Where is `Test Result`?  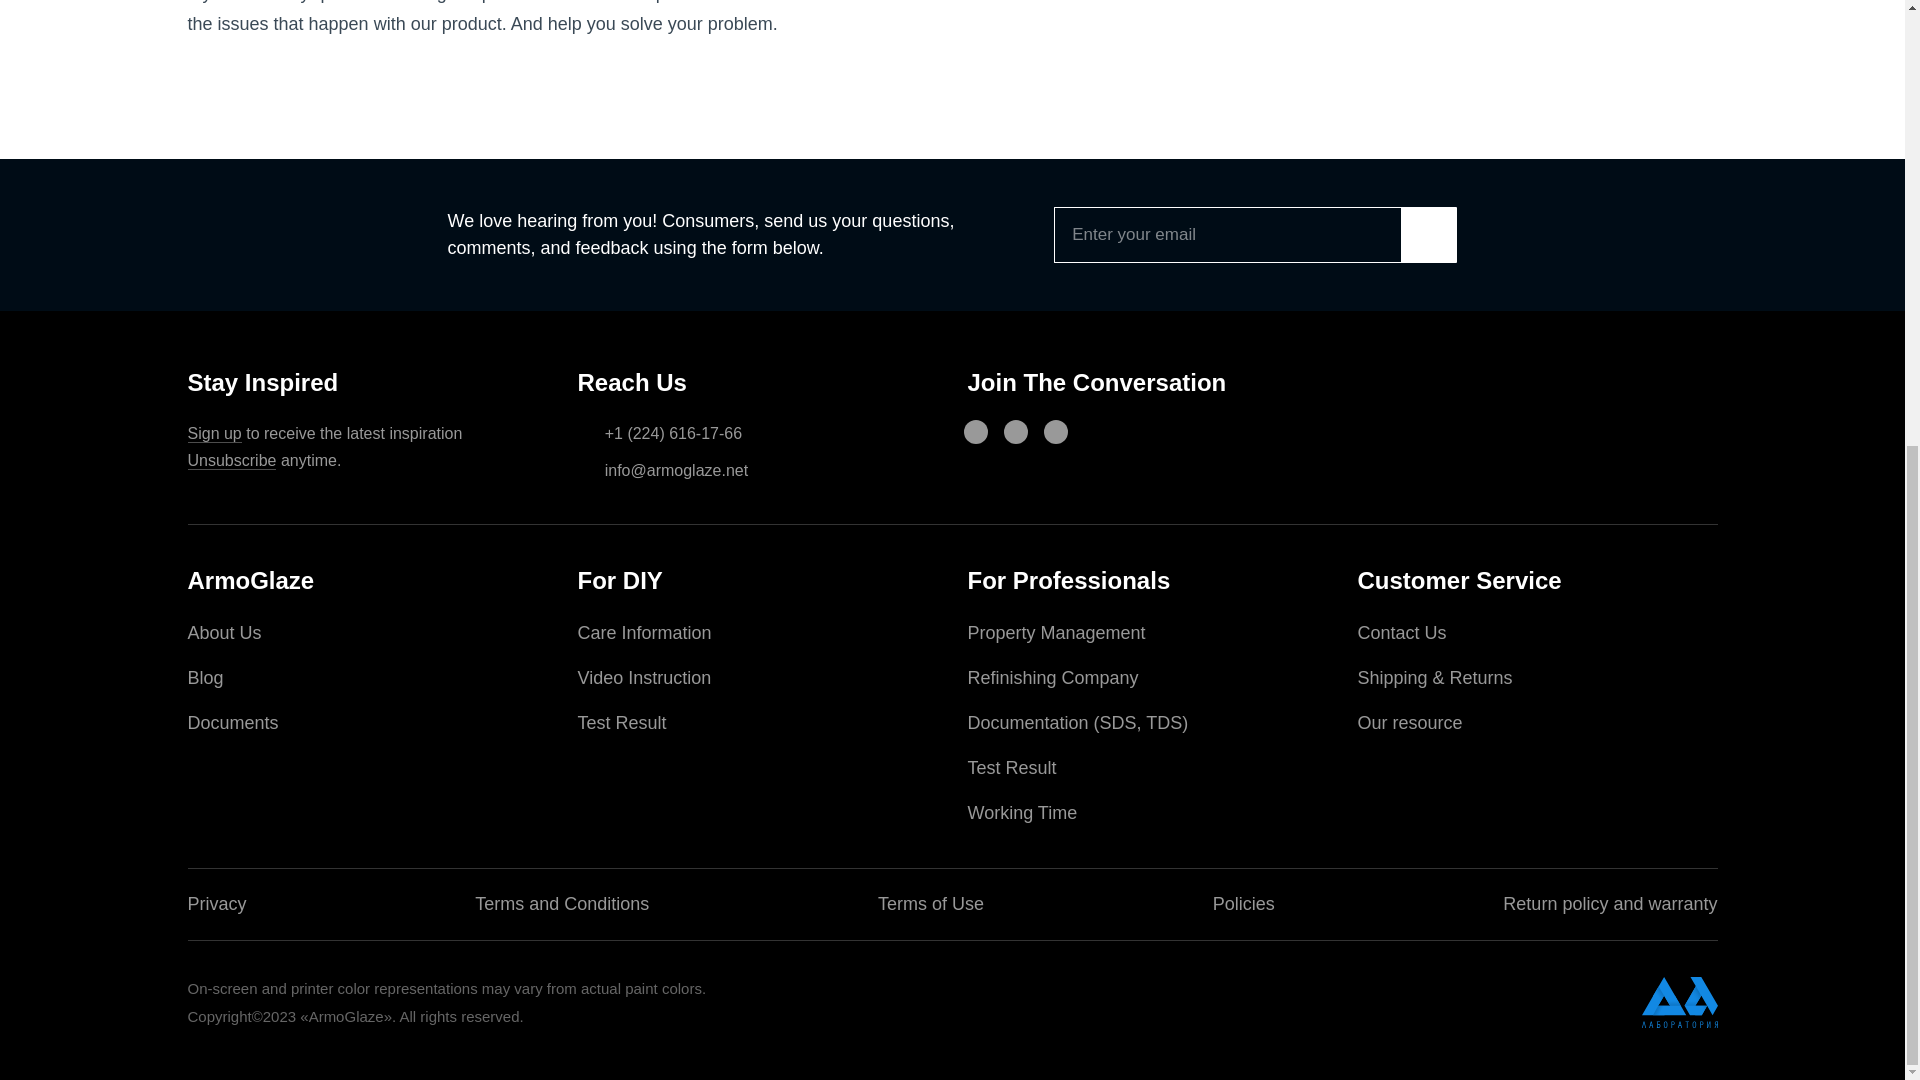
Test Result is located at coordinates (622, 722).